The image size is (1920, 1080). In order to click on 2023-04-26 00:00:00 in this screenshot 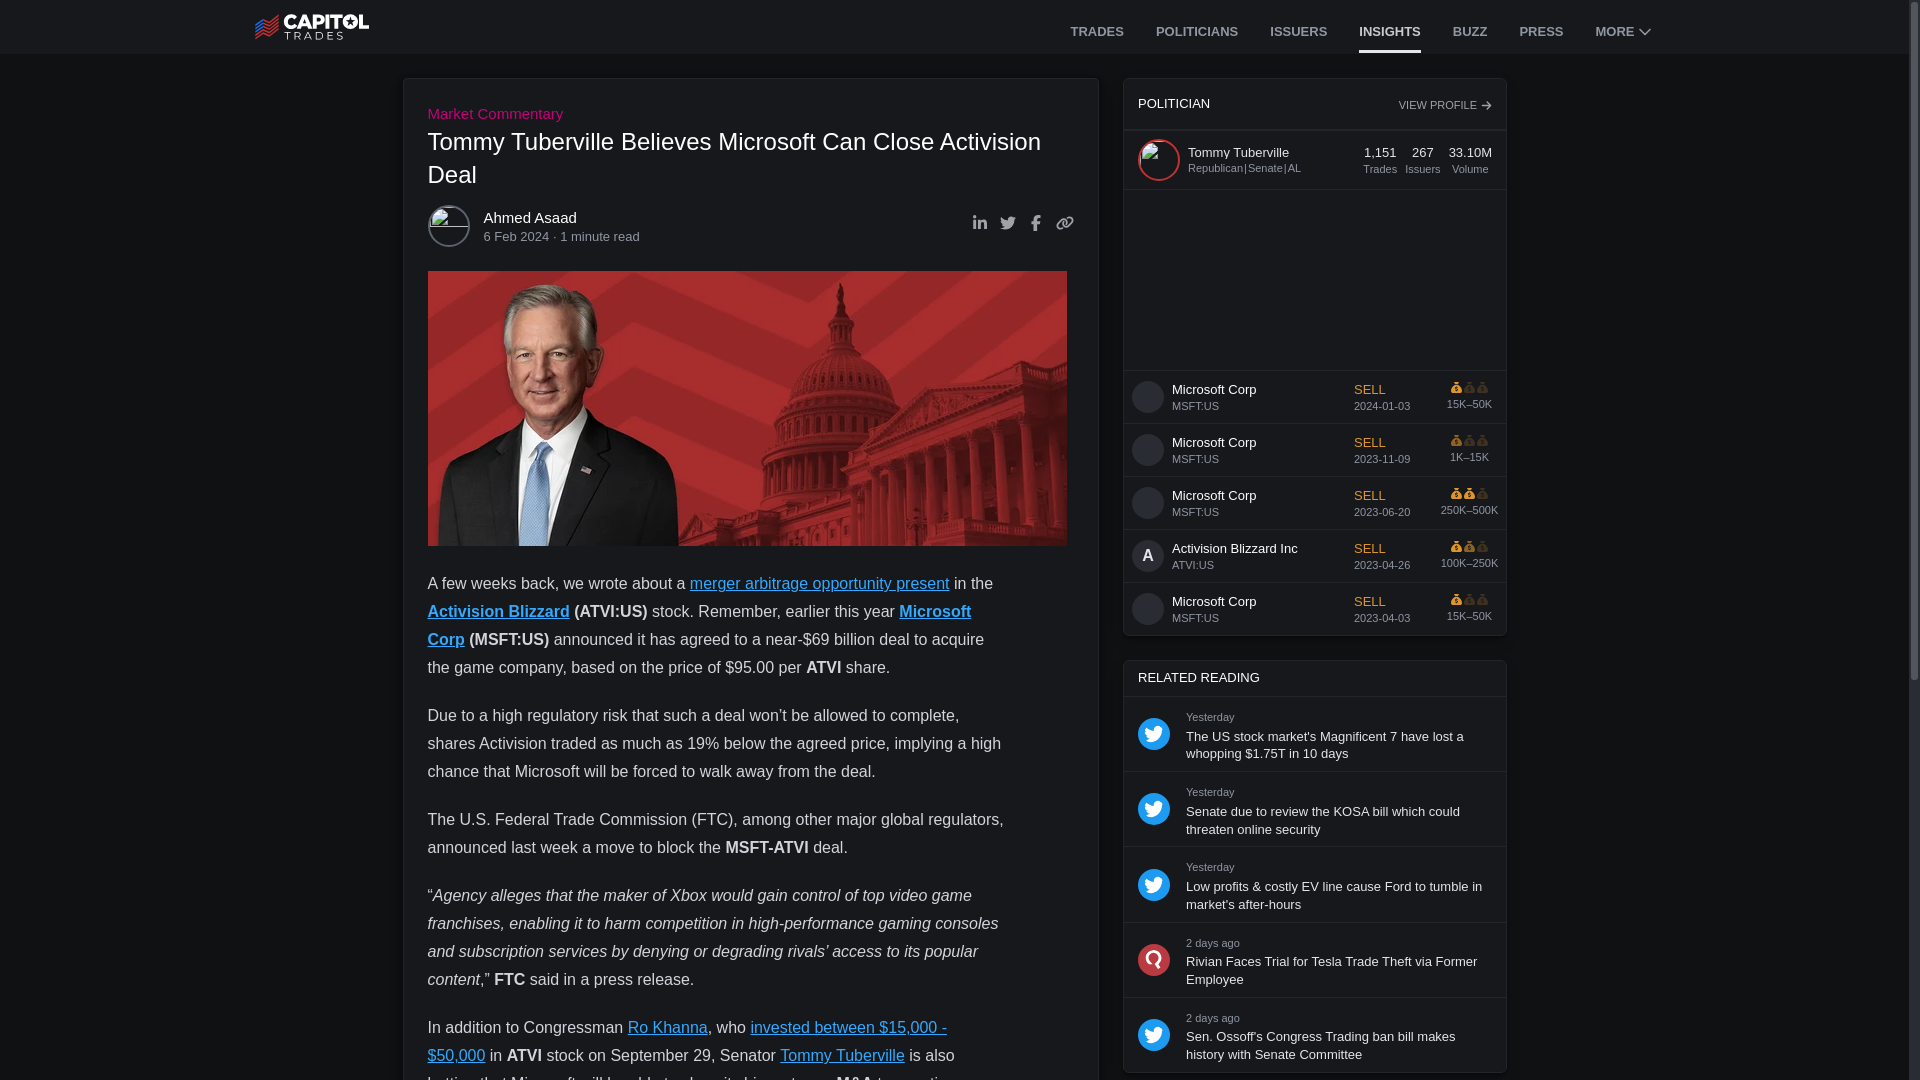, I will do `click(1381, 565)`.